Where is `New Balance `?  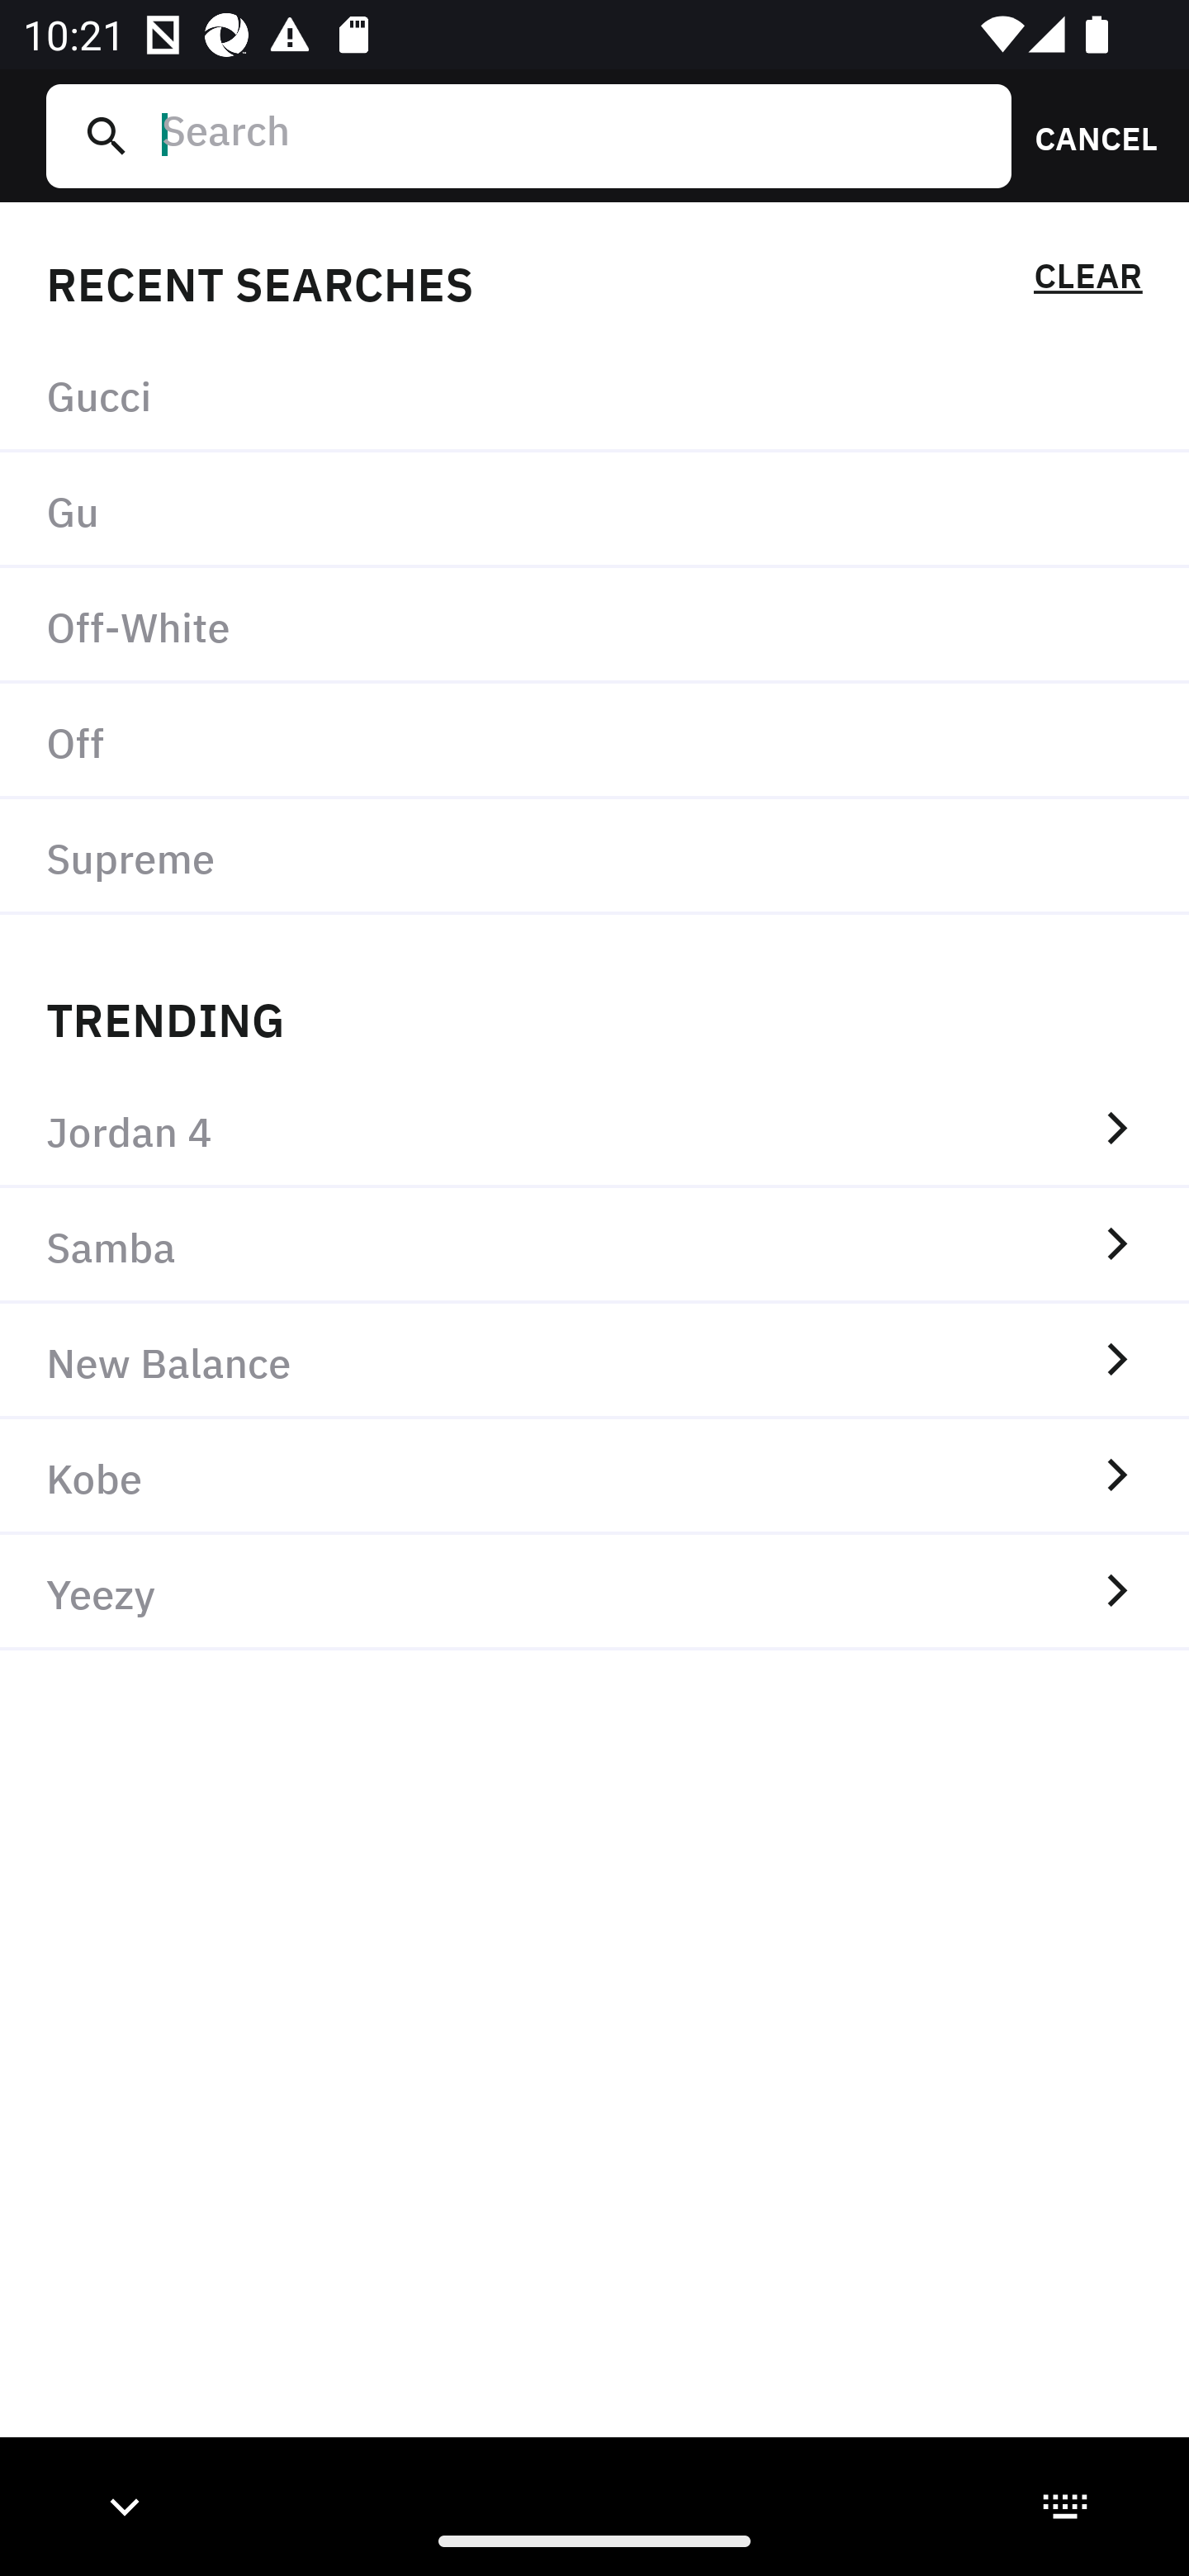 New Balance  is located at coordinates (594, 1361).